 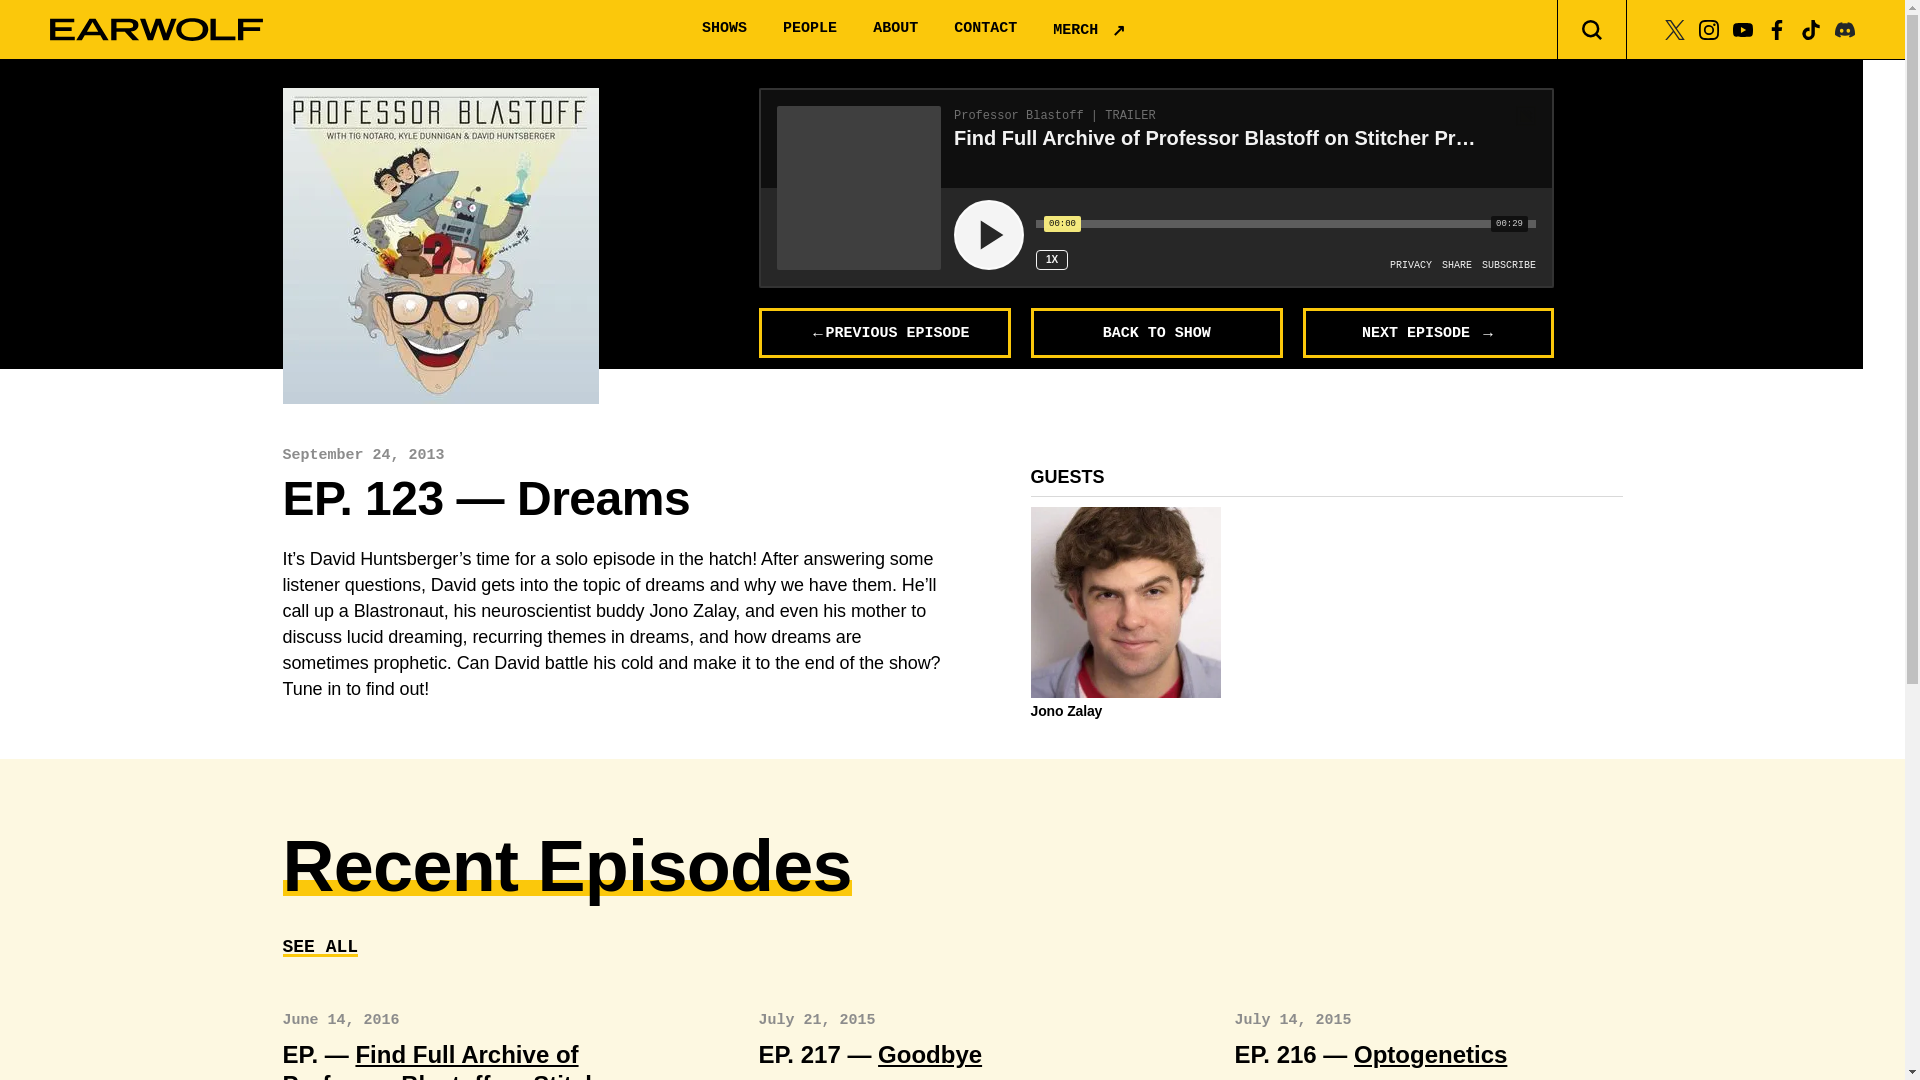 I want to click on PEOPLE, so click(x=810, y=28).